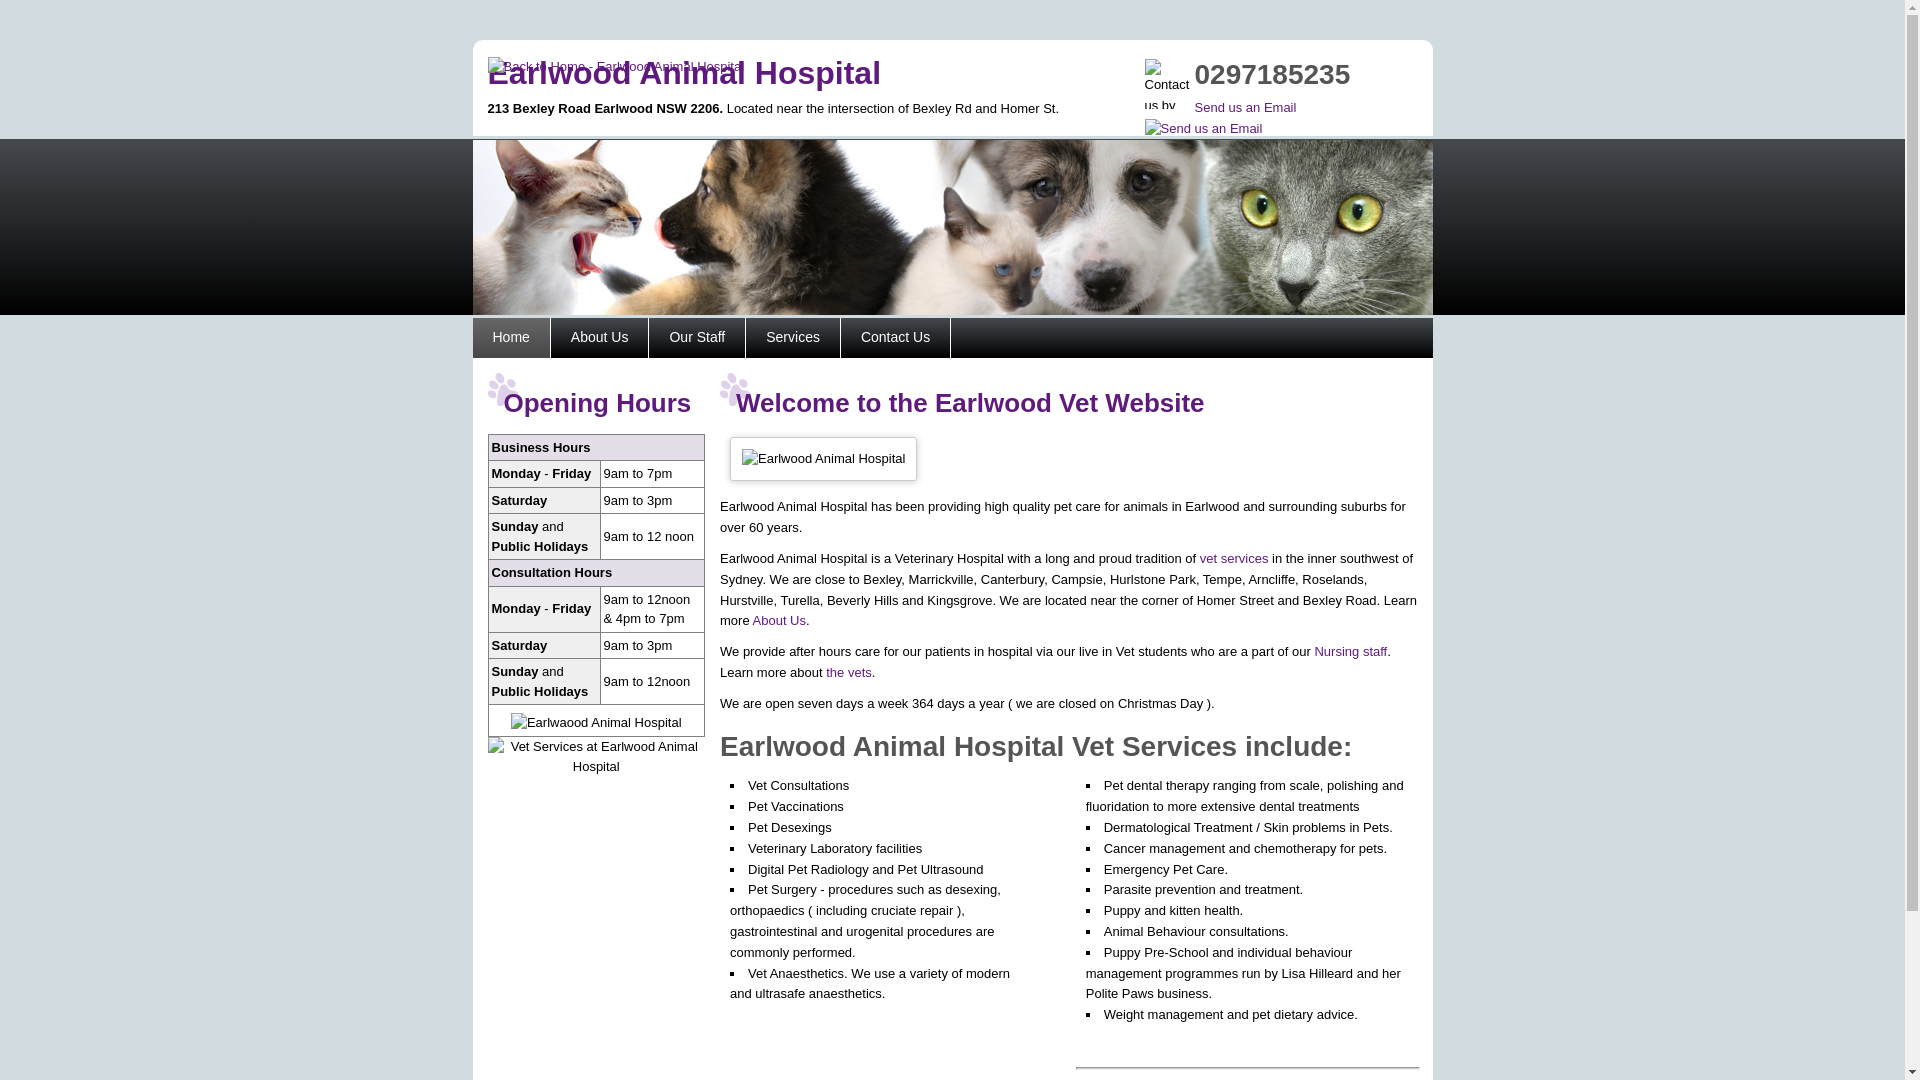  What do you see at coordinates (1220, 118) in the screenshot?
I see `Send us an Email` at bounding box center [1220, 118].